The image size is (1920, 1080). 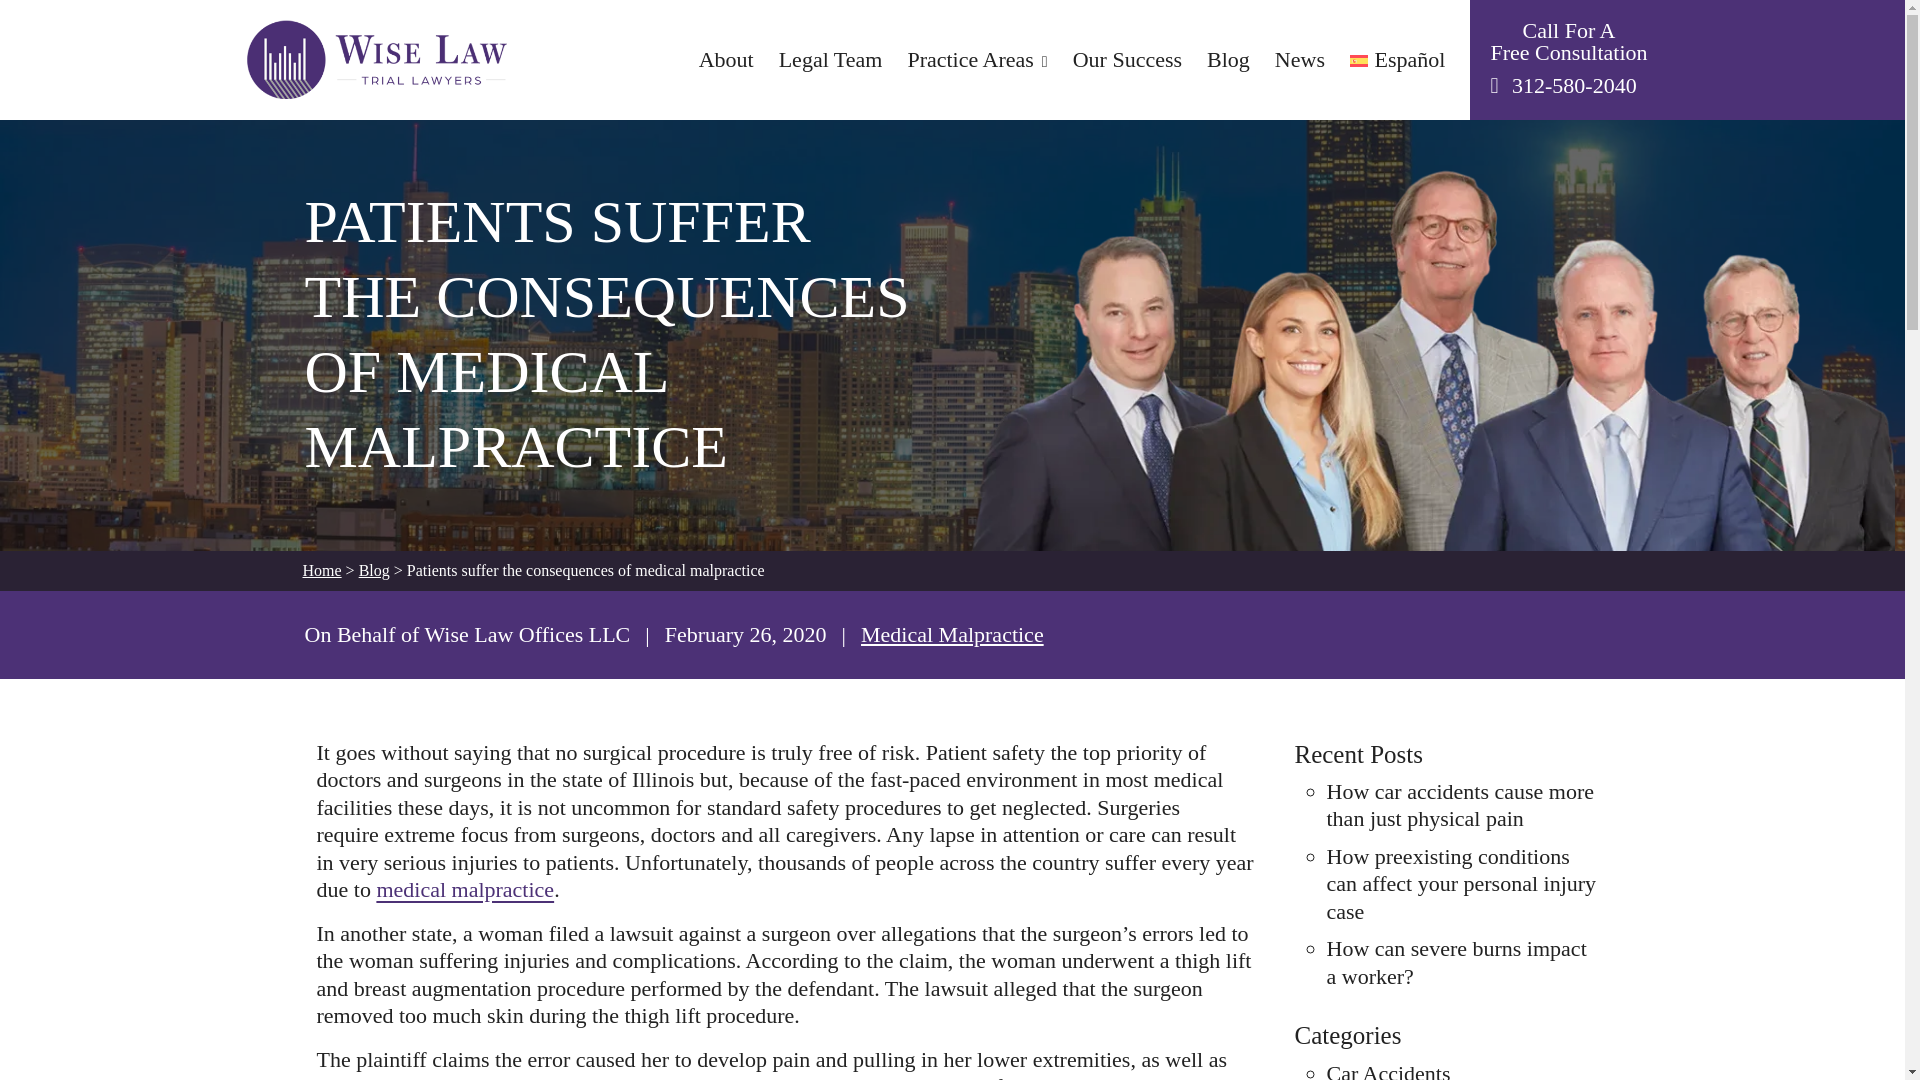 What do you see at coordinates (726, 60) in the screenshot?
I see `About` at bounding box center [726, 60].